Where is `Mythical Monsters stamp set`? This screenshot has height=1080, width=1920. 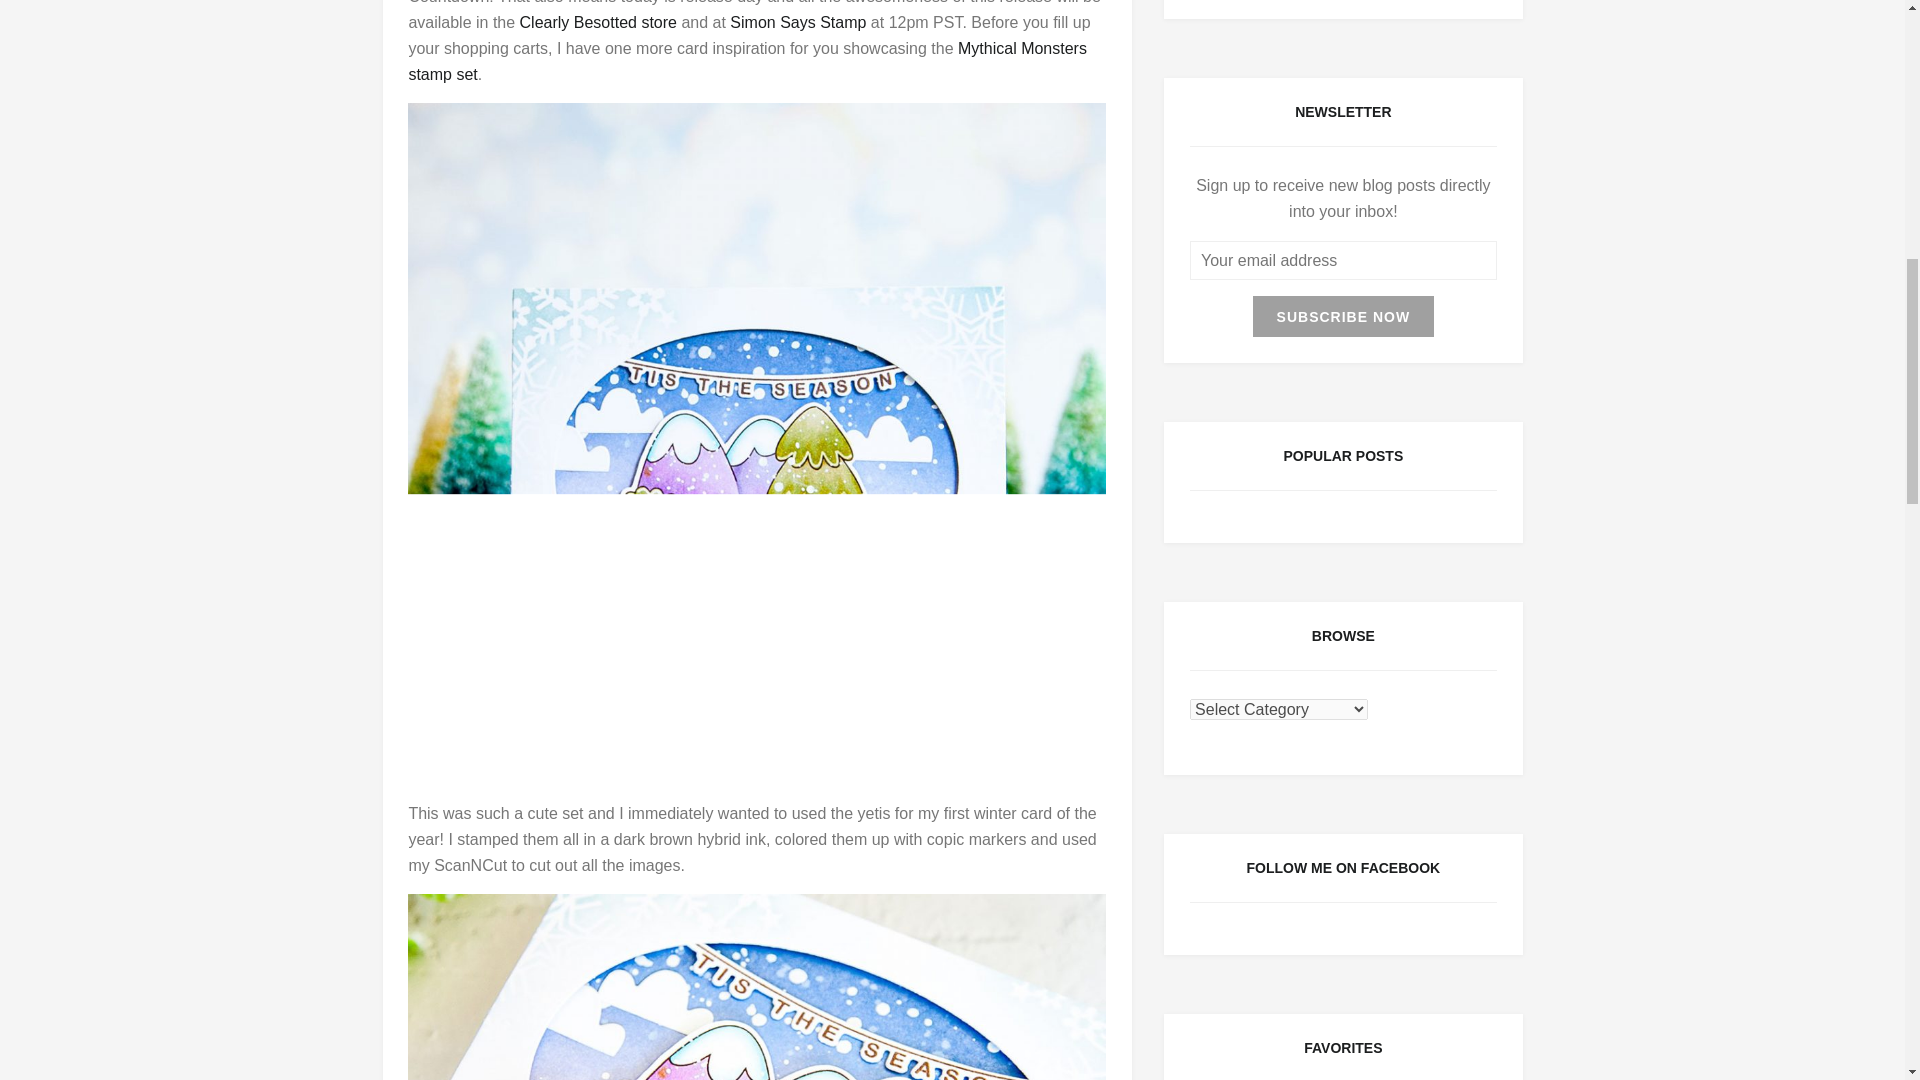
Mythical Monsters stamp set is located at coordinates (746, 61).